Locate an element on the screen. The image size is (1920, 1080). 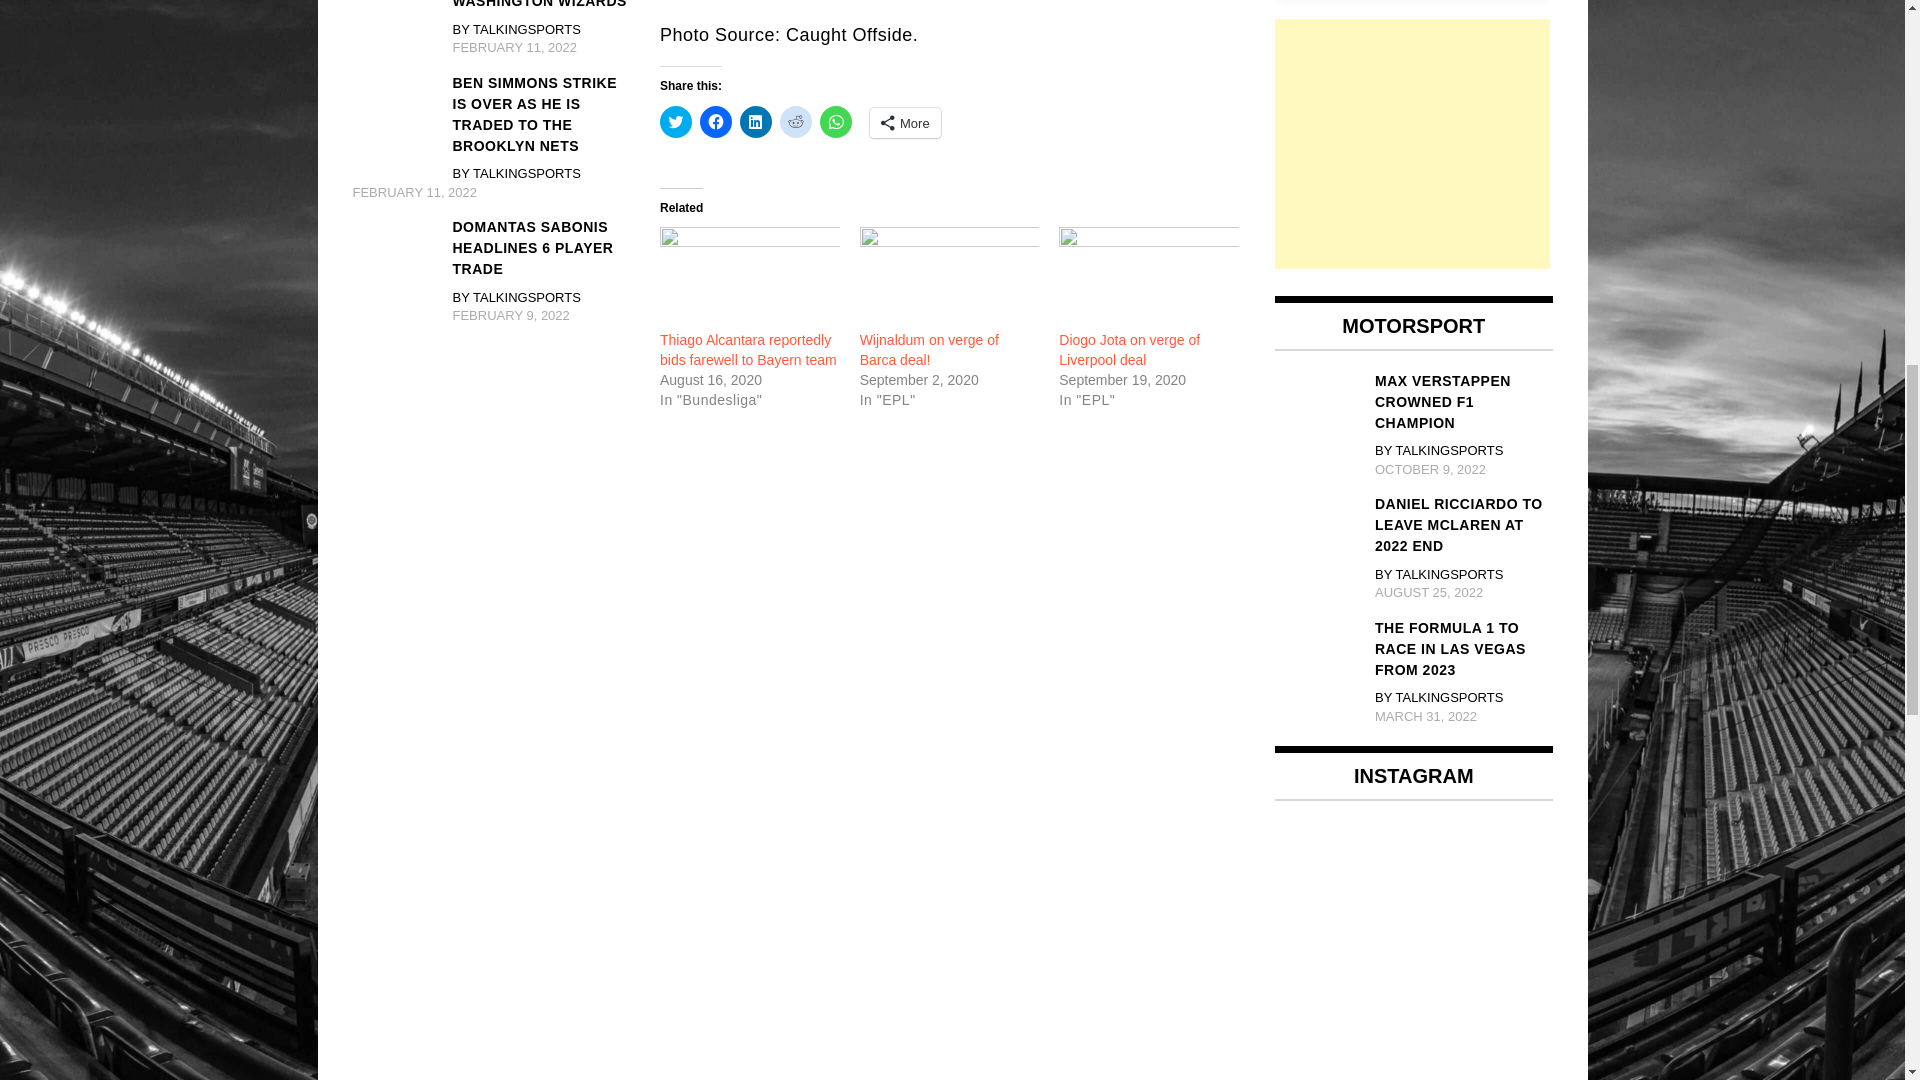
Click to share on LinkedIn is located at coordinates (755, 122).